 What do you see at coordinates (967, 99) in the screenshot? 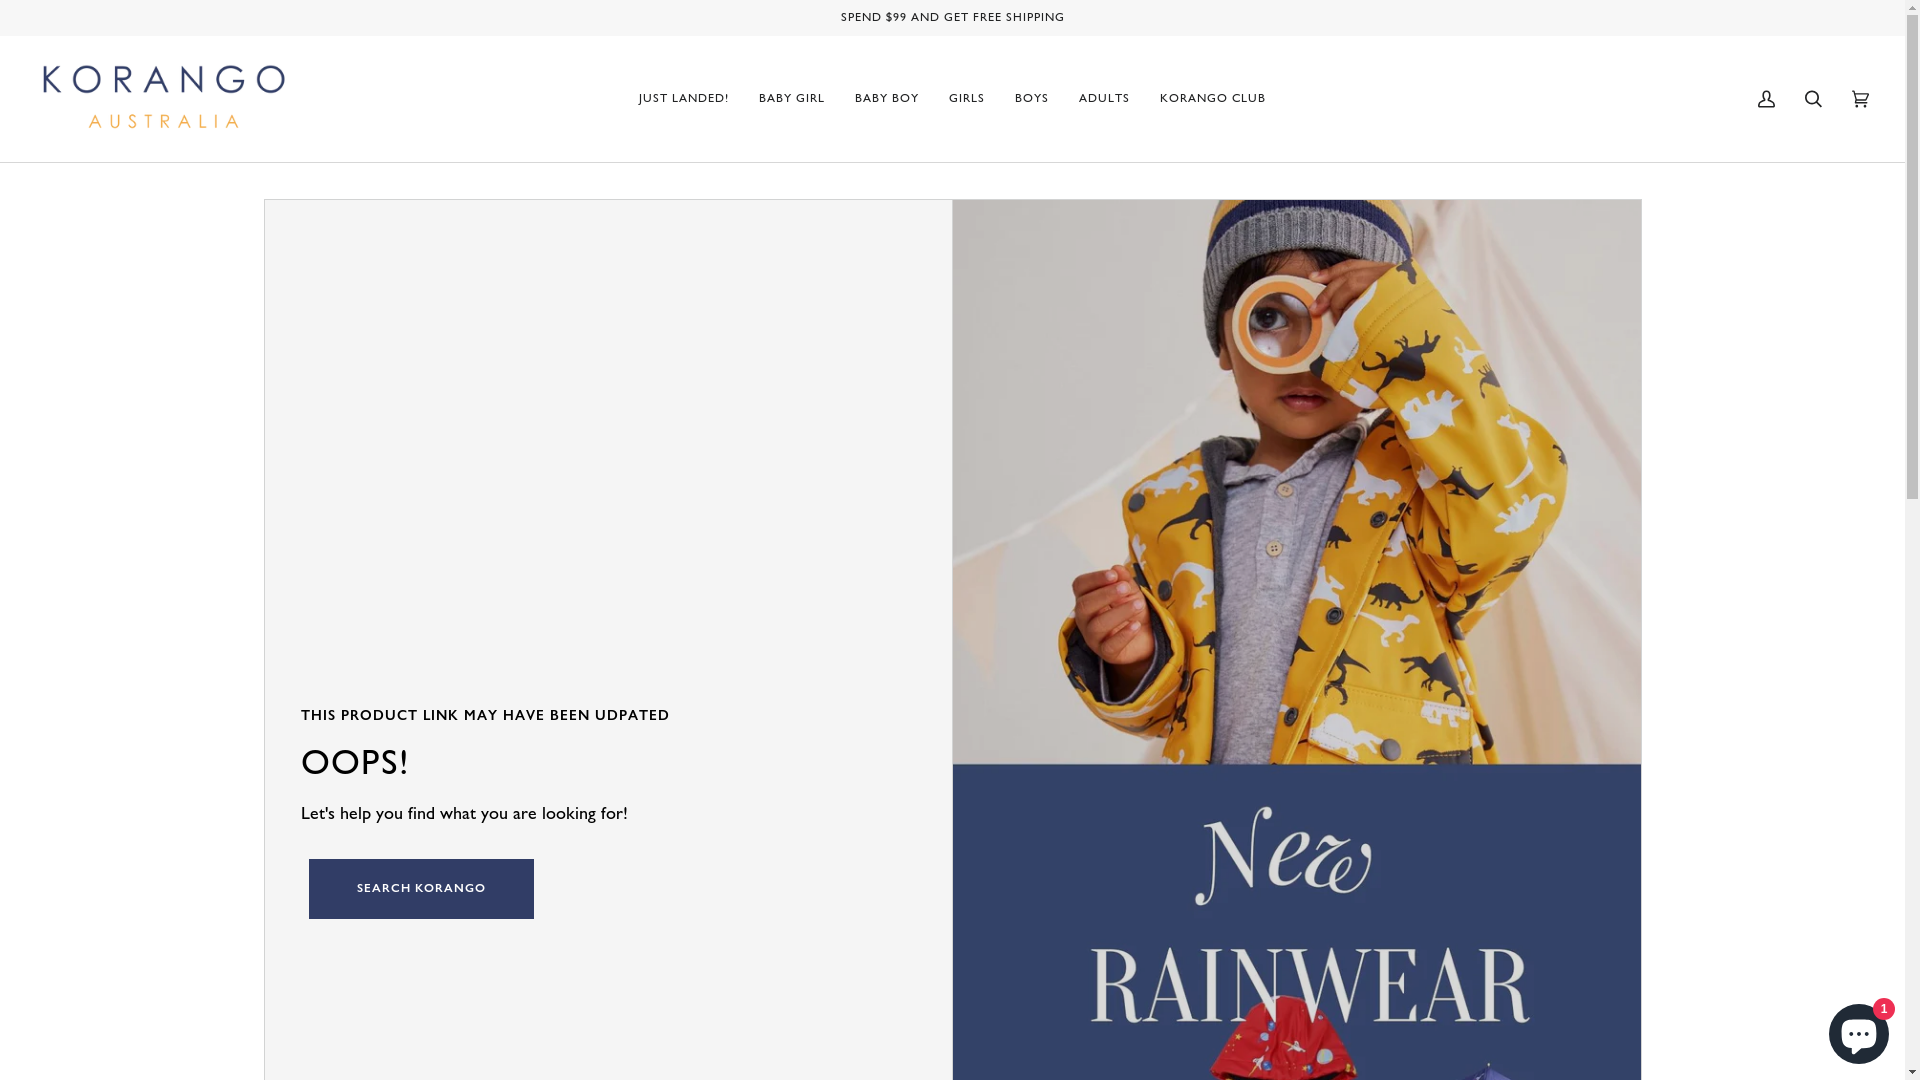
I see `GIRLS` at bounding box center [967, 99].